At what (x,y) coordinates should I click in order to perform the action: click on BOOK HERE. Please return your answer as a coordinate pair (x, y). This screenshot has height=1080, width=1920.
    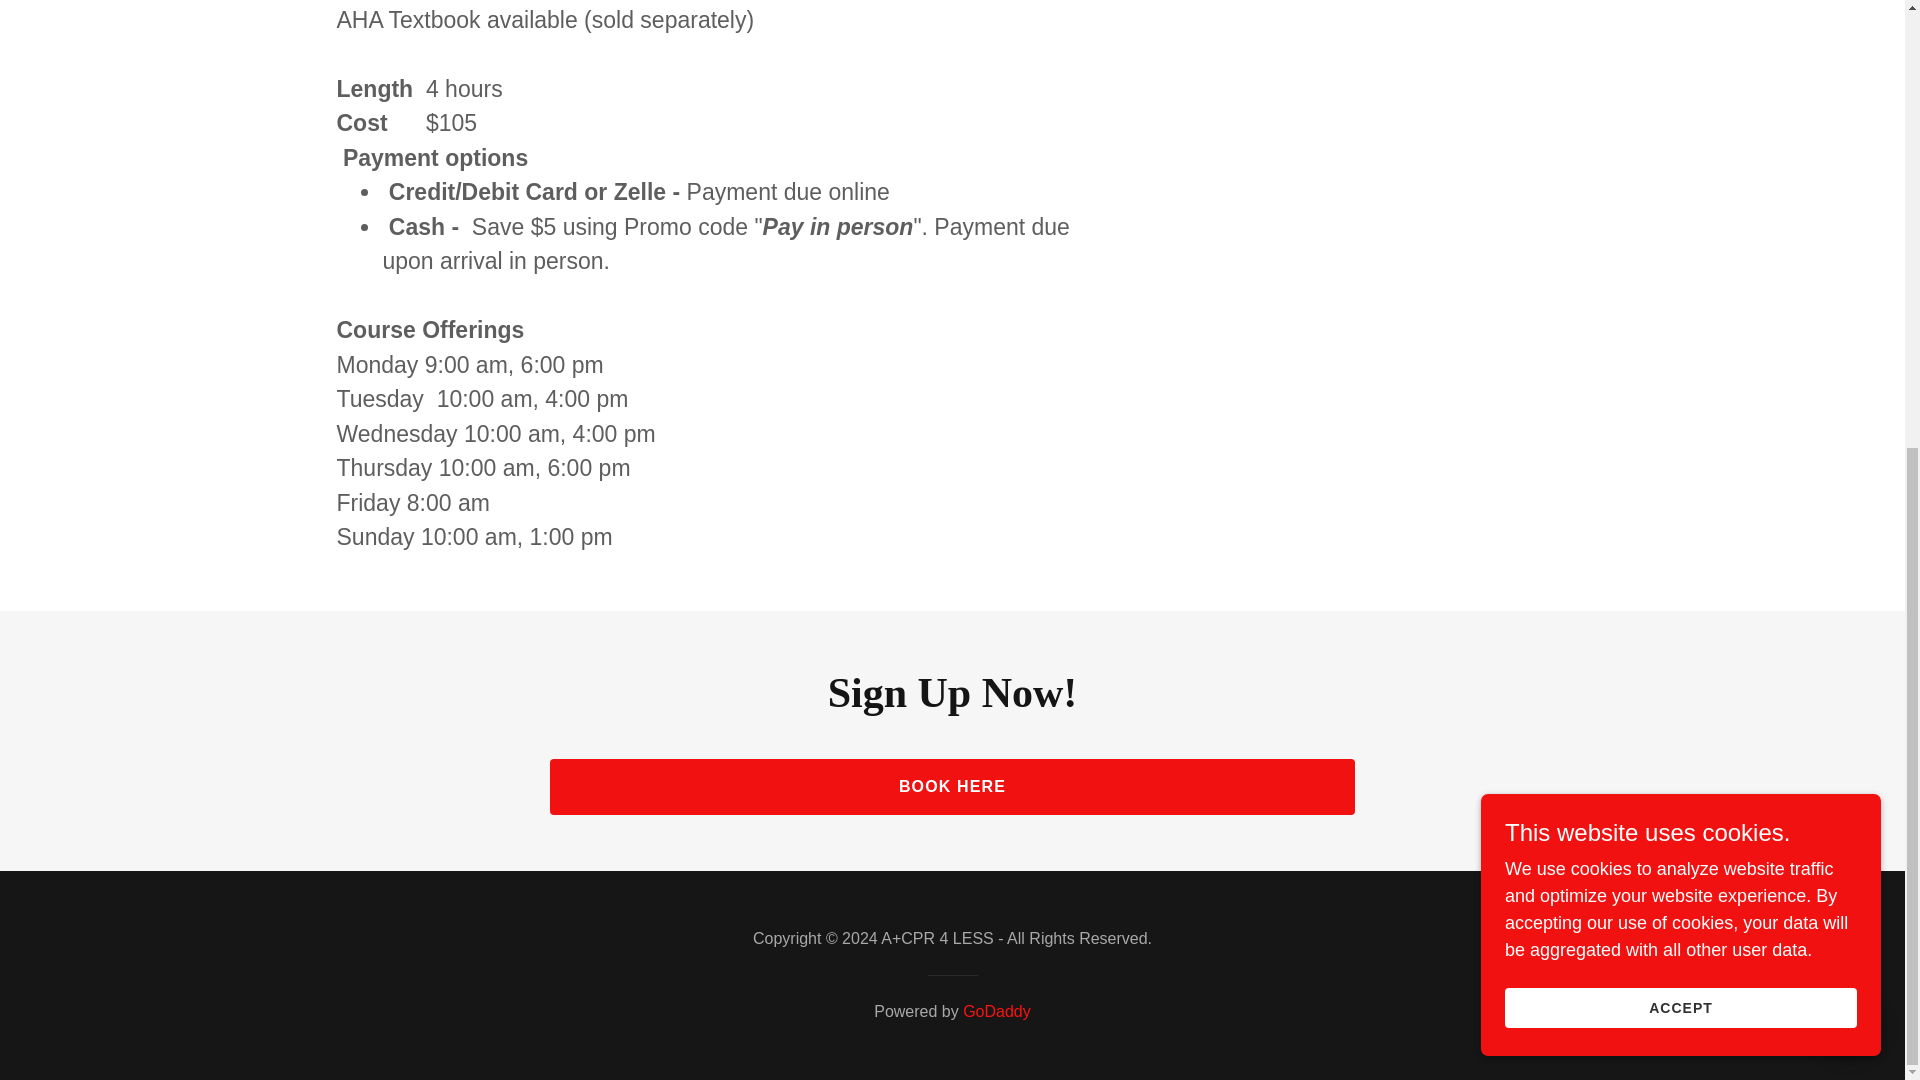
    Looking at the image, I should click on (952, 787).